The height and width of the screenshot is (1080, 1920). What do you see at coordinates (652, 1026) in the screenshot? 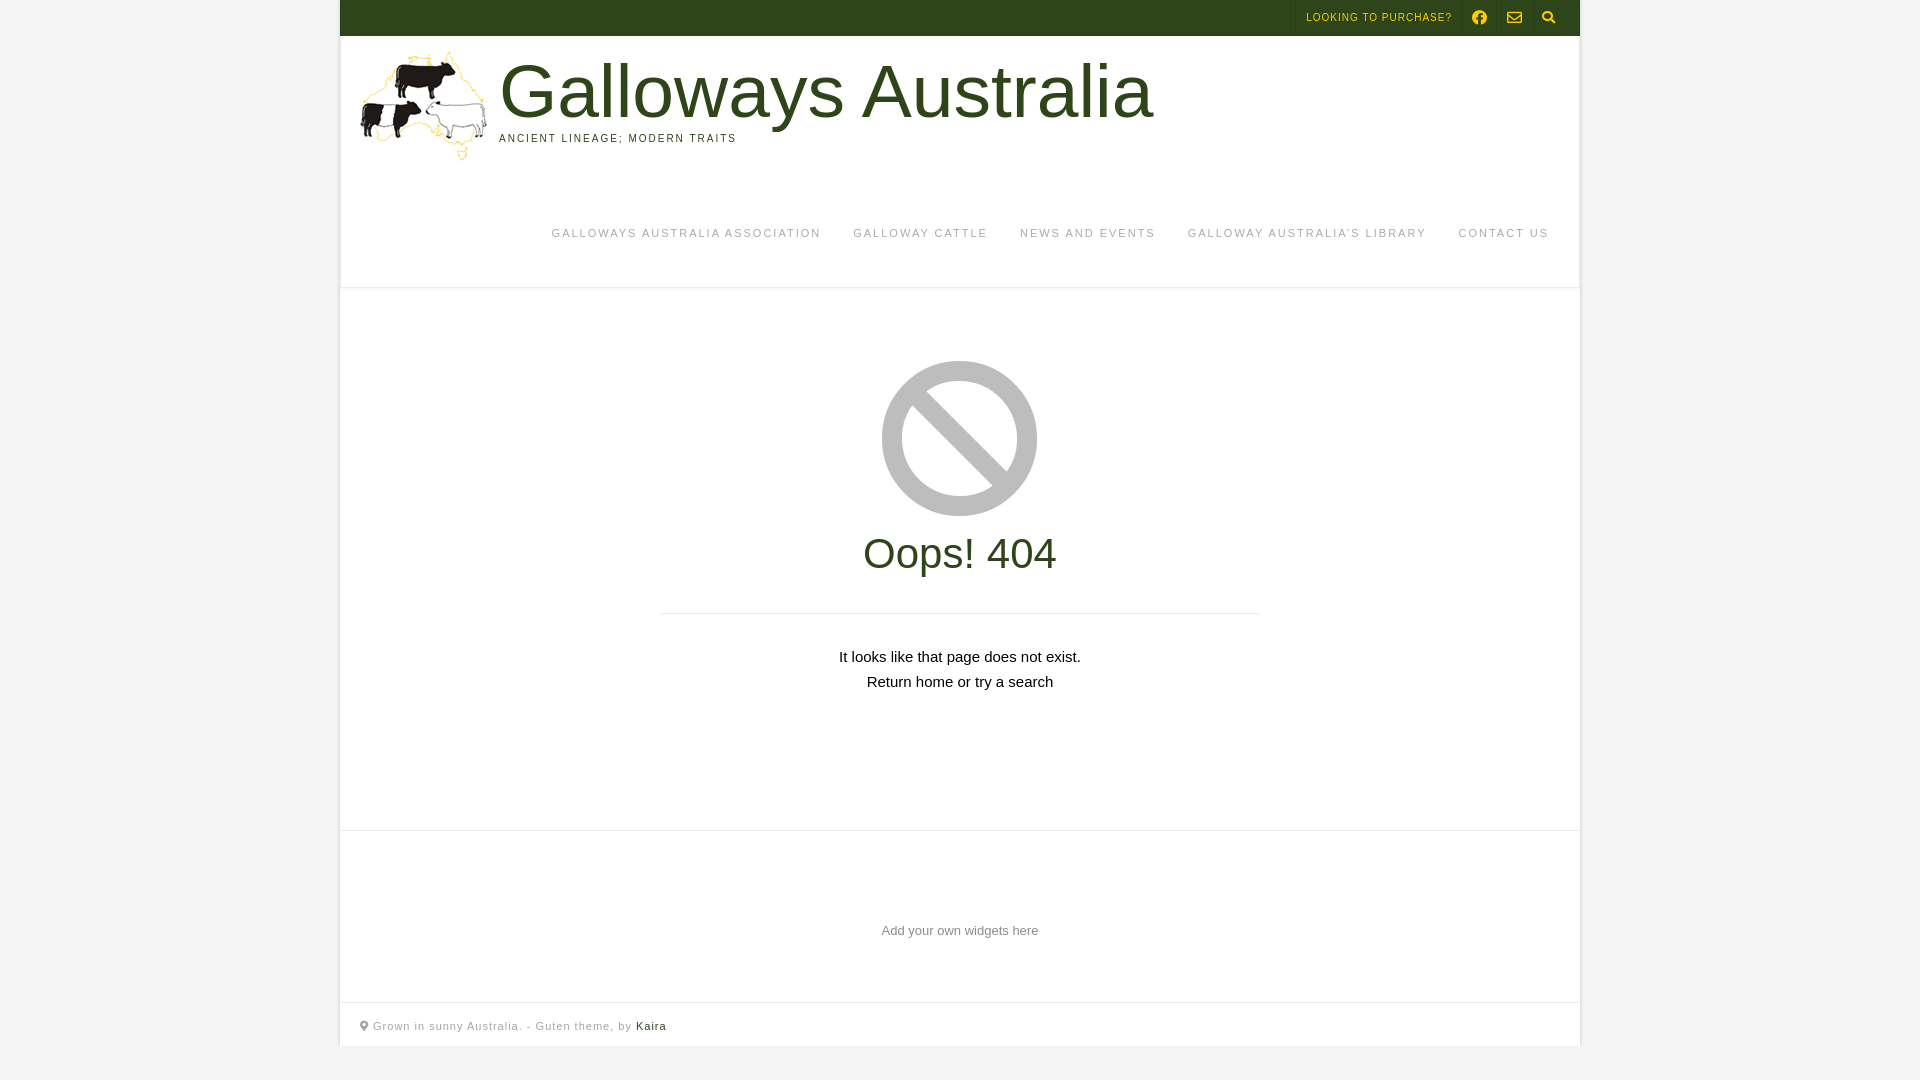
I see `Kaira` at bounding box center [652, 1026].